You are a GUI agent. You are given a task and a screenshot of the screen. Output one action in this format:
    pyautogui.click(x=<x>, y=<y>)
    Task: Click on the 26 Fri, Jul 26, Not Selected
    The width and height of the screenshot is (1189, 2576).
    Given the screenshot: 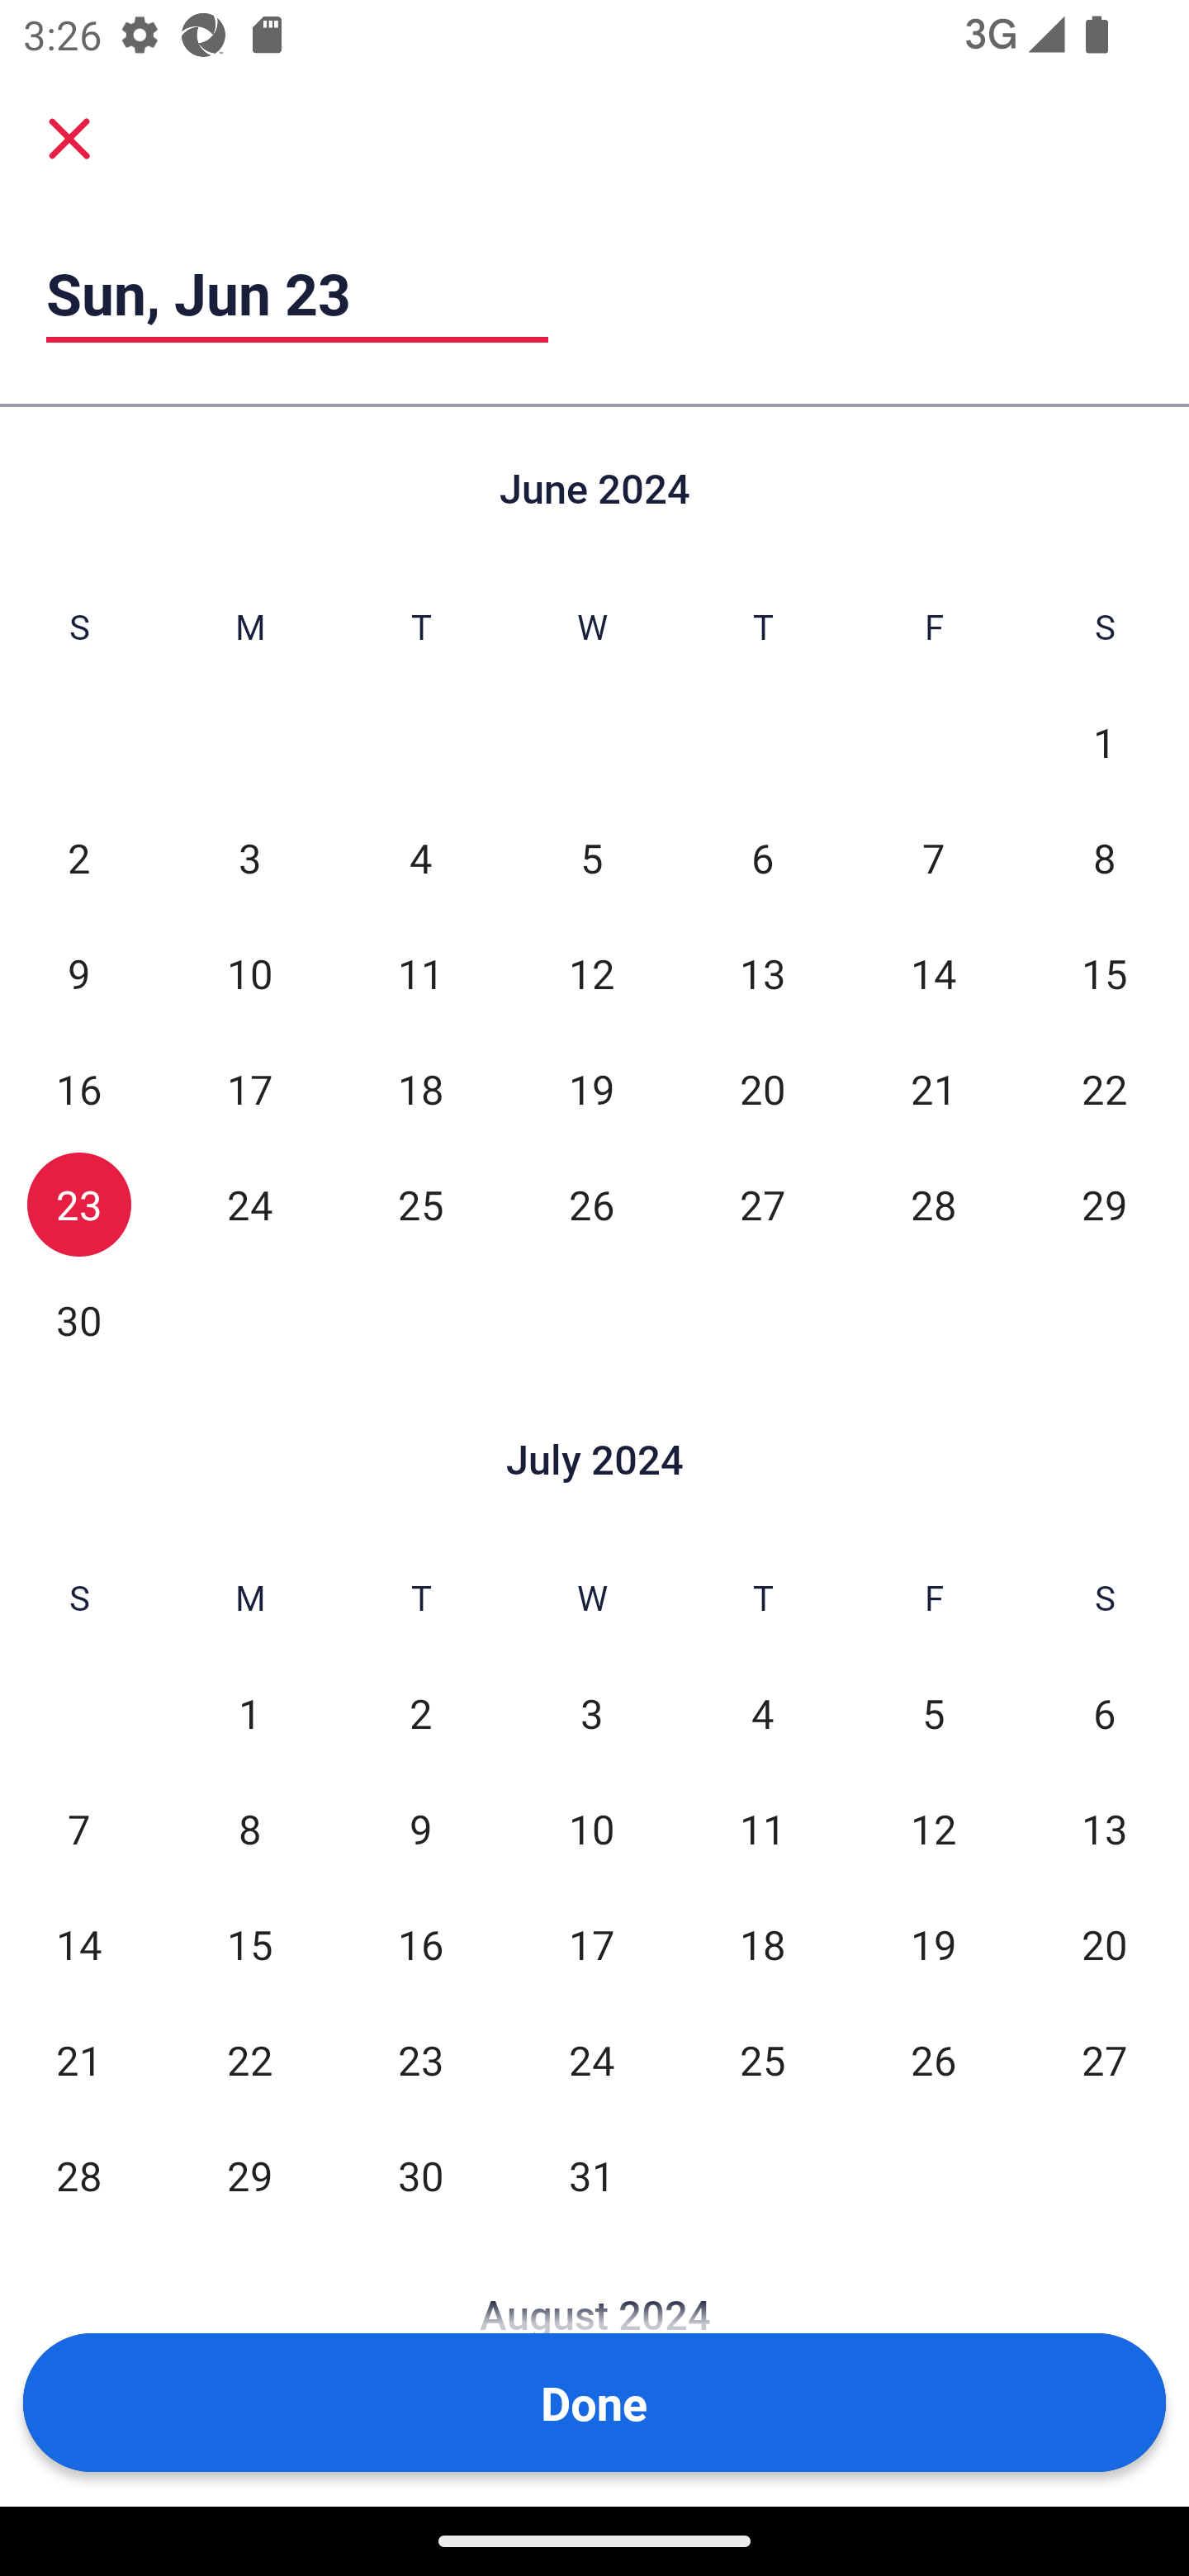 What is the action you would take?
    pyautogui.click(x=933, y=2059)
    